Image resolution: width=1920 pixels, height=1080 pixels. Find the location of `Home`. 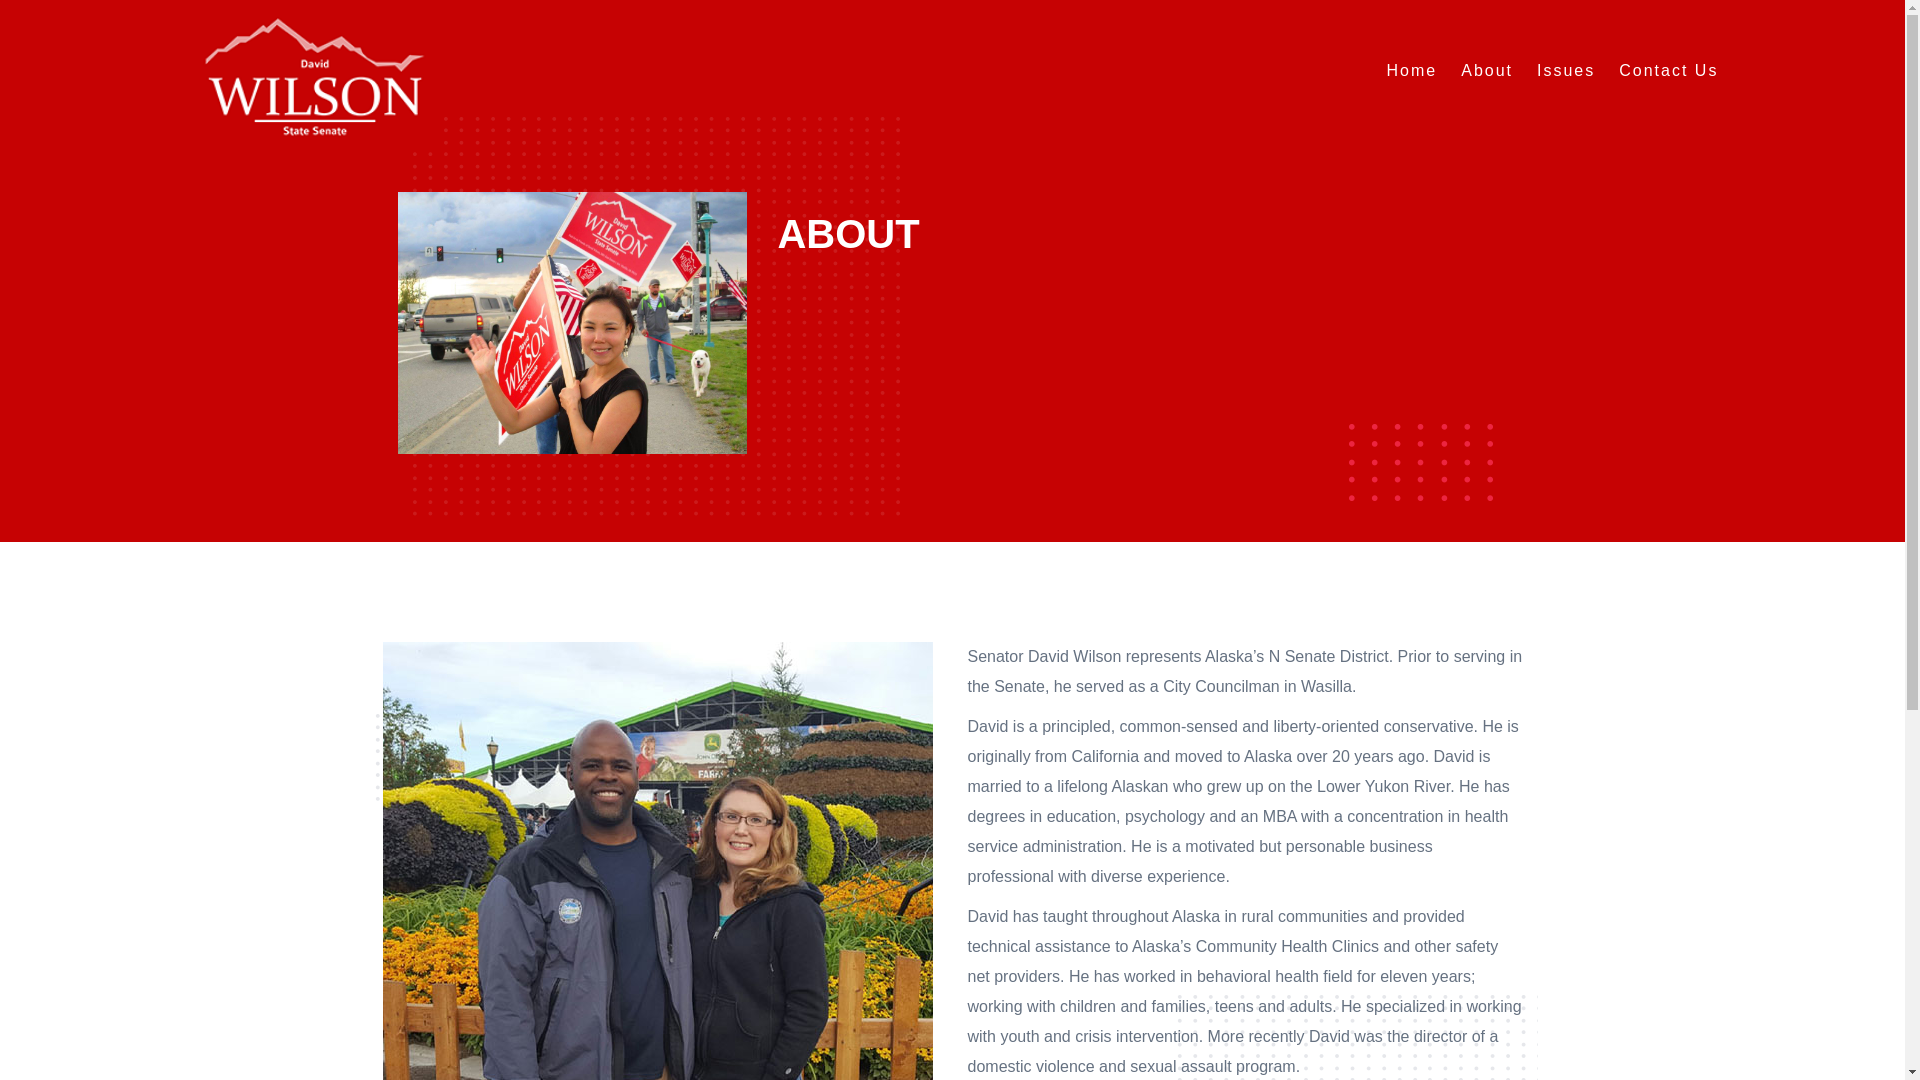

Home is located at coordinates (1412, 70).